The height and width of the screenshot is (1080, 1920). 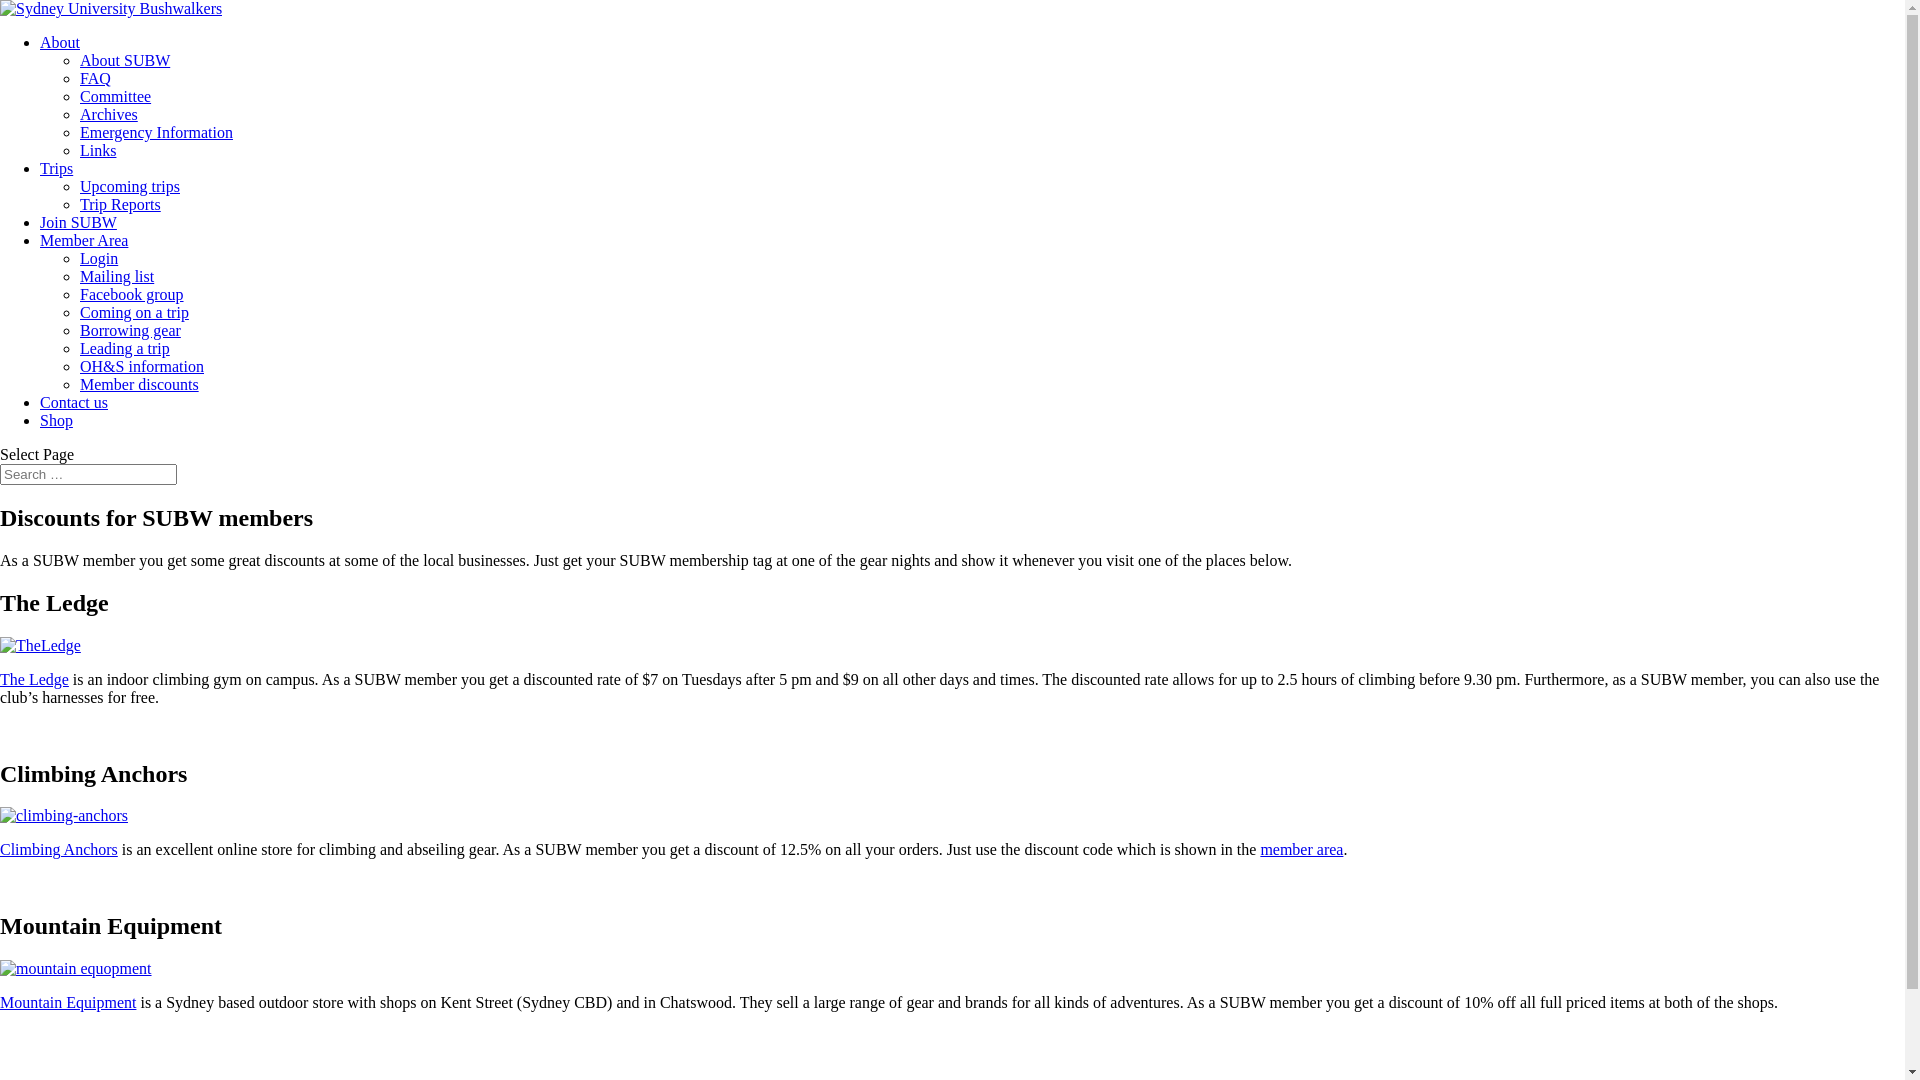 I want to click on Upcoming trips, so click(x=130, y=186).